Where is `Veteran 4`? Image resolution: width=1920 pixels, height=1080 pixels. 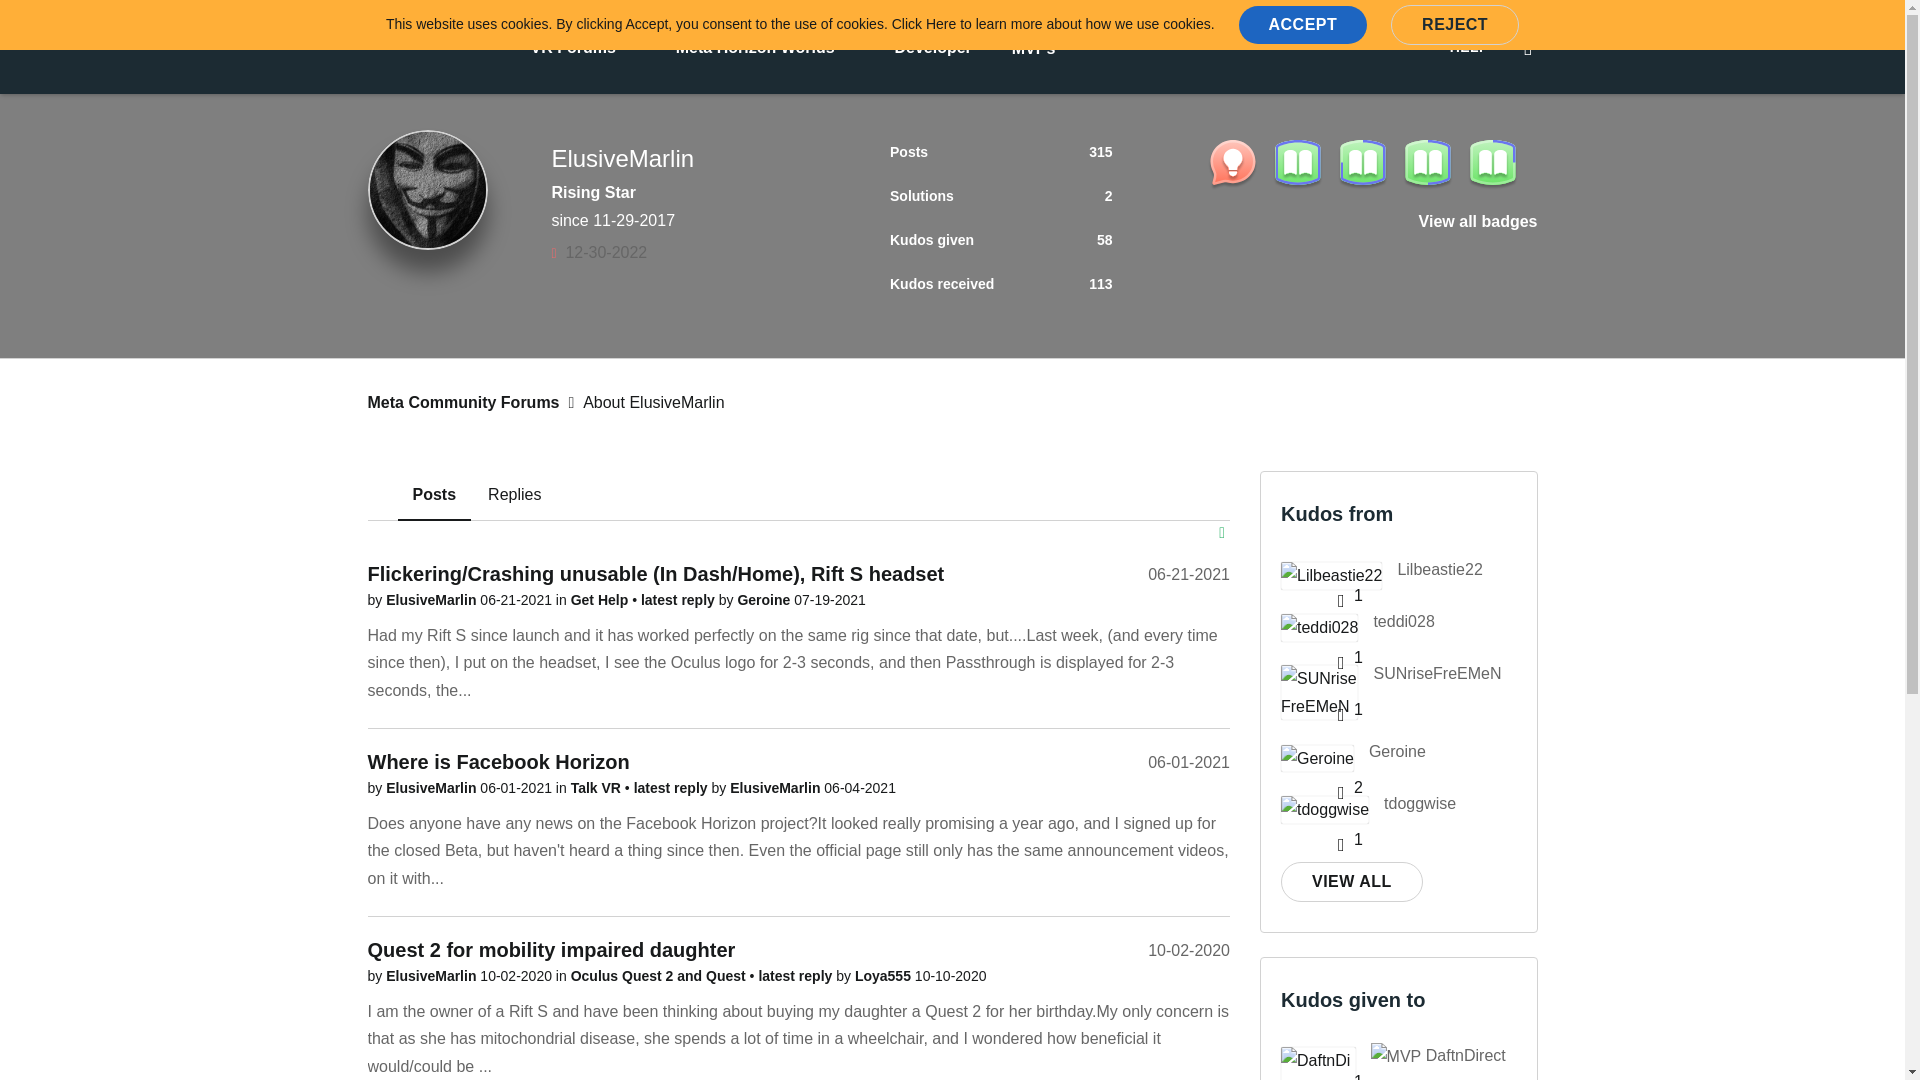
Veteran 4 is located at coordinates (1426, 218).